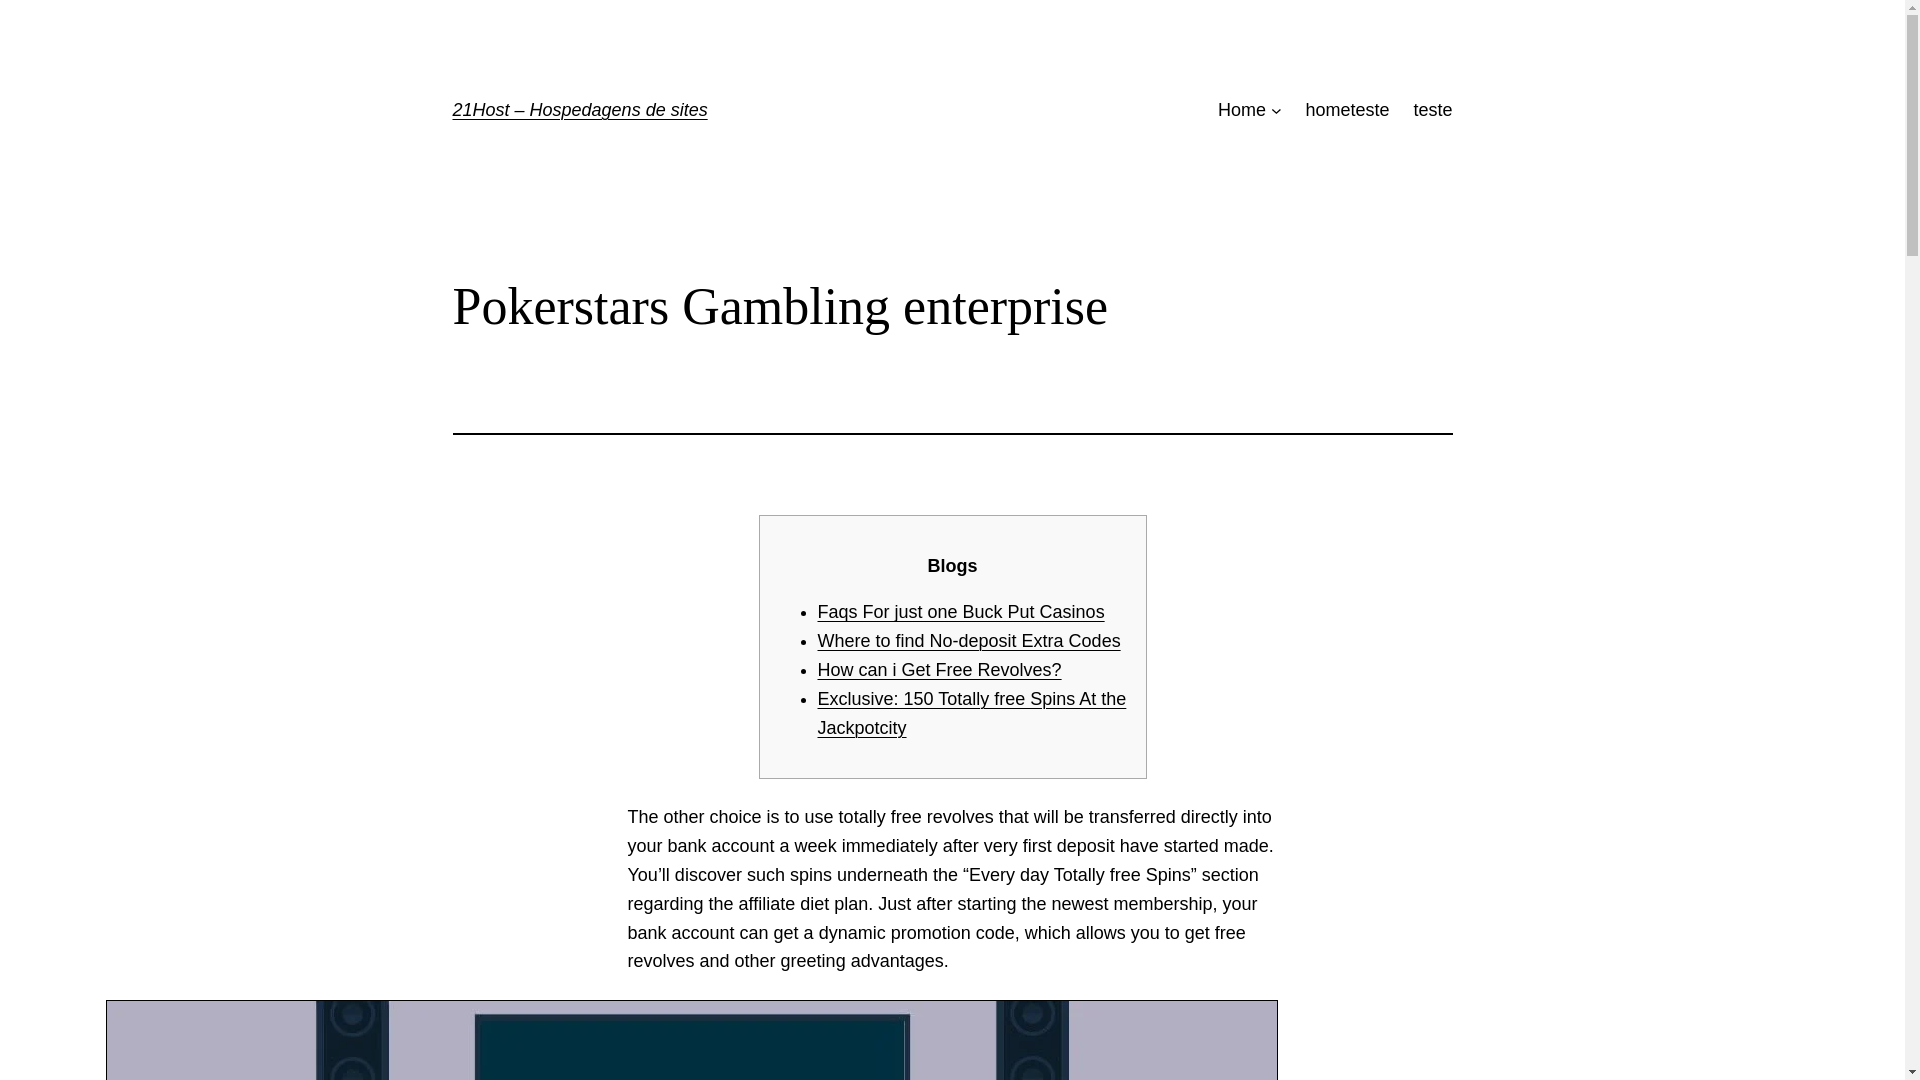 This screenshot has height=1080, width=1920. Describe the element at coordinates (961, 612) in the screenshot. I see `Faqs For just one Buck Put Casinos` at that location.